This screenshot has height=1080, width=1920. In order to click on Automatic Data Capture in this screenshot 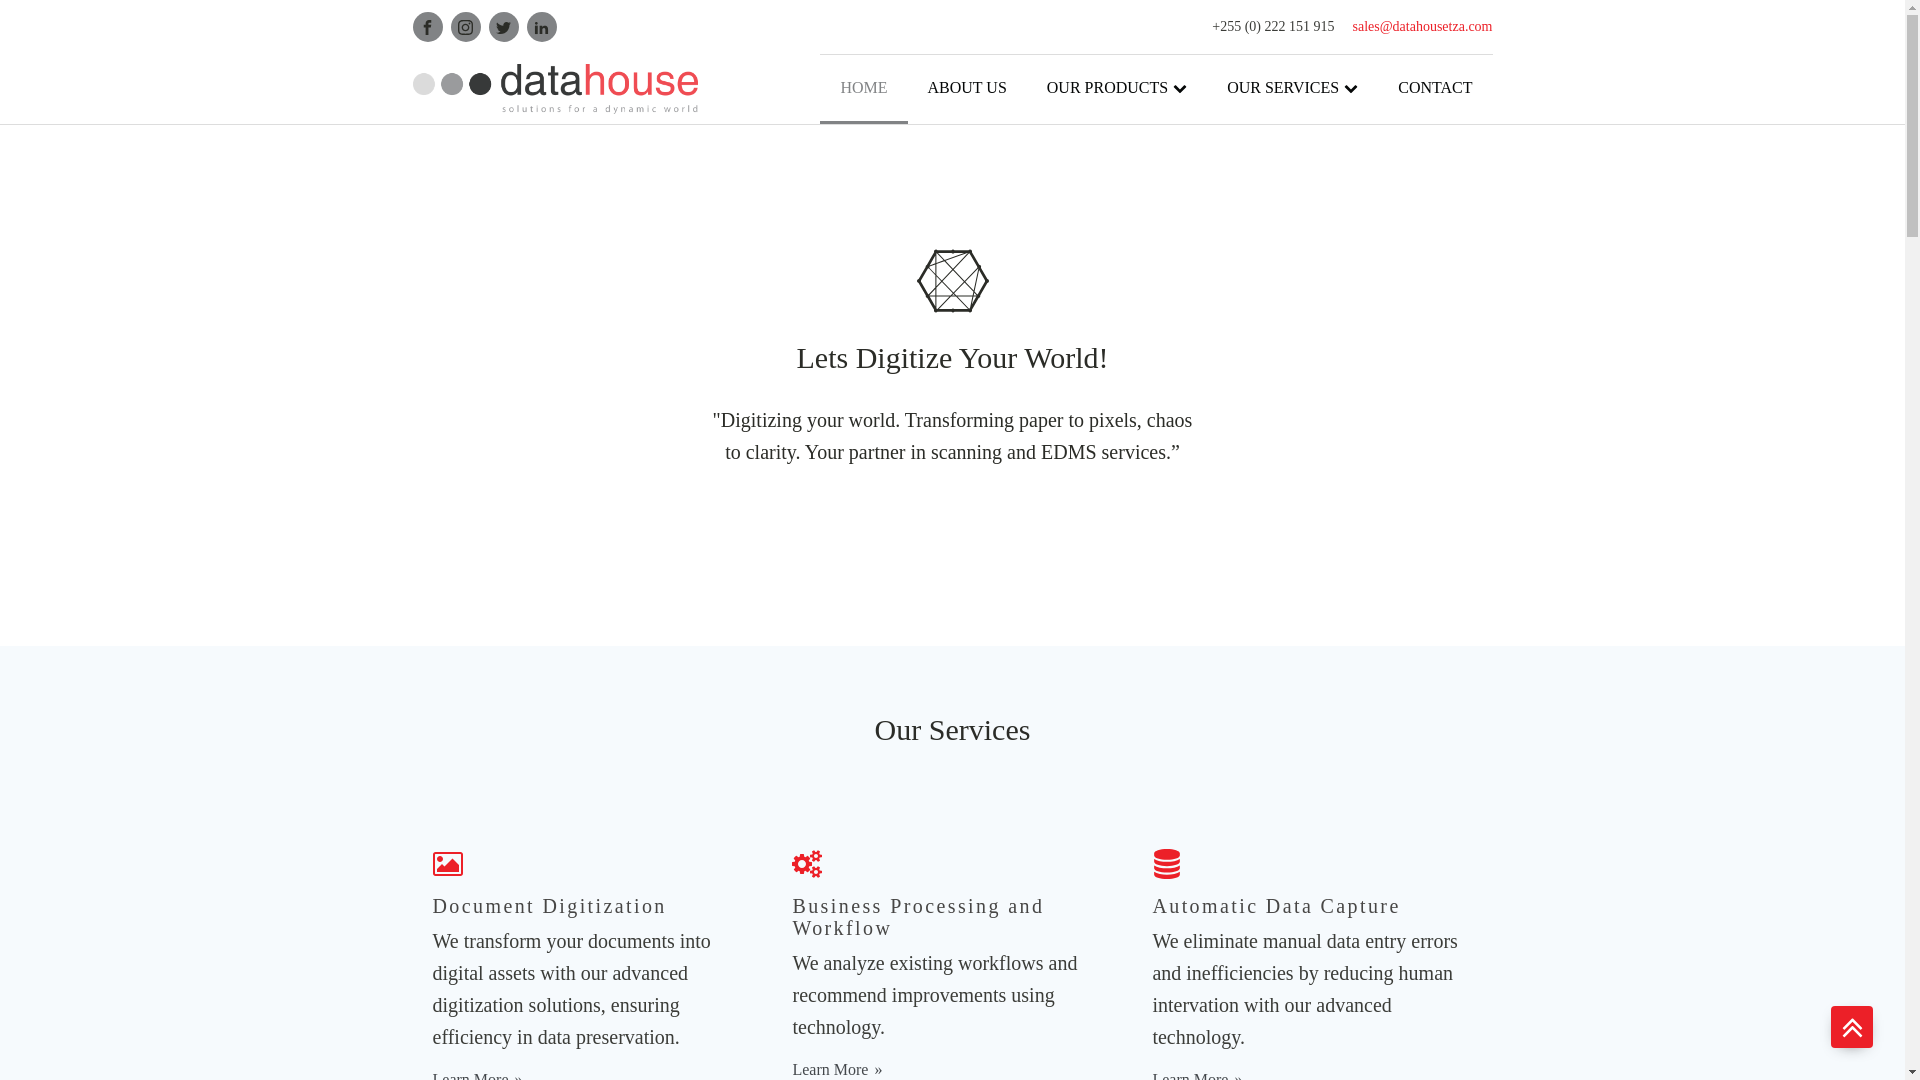, I will do `click(1334, 379)`.